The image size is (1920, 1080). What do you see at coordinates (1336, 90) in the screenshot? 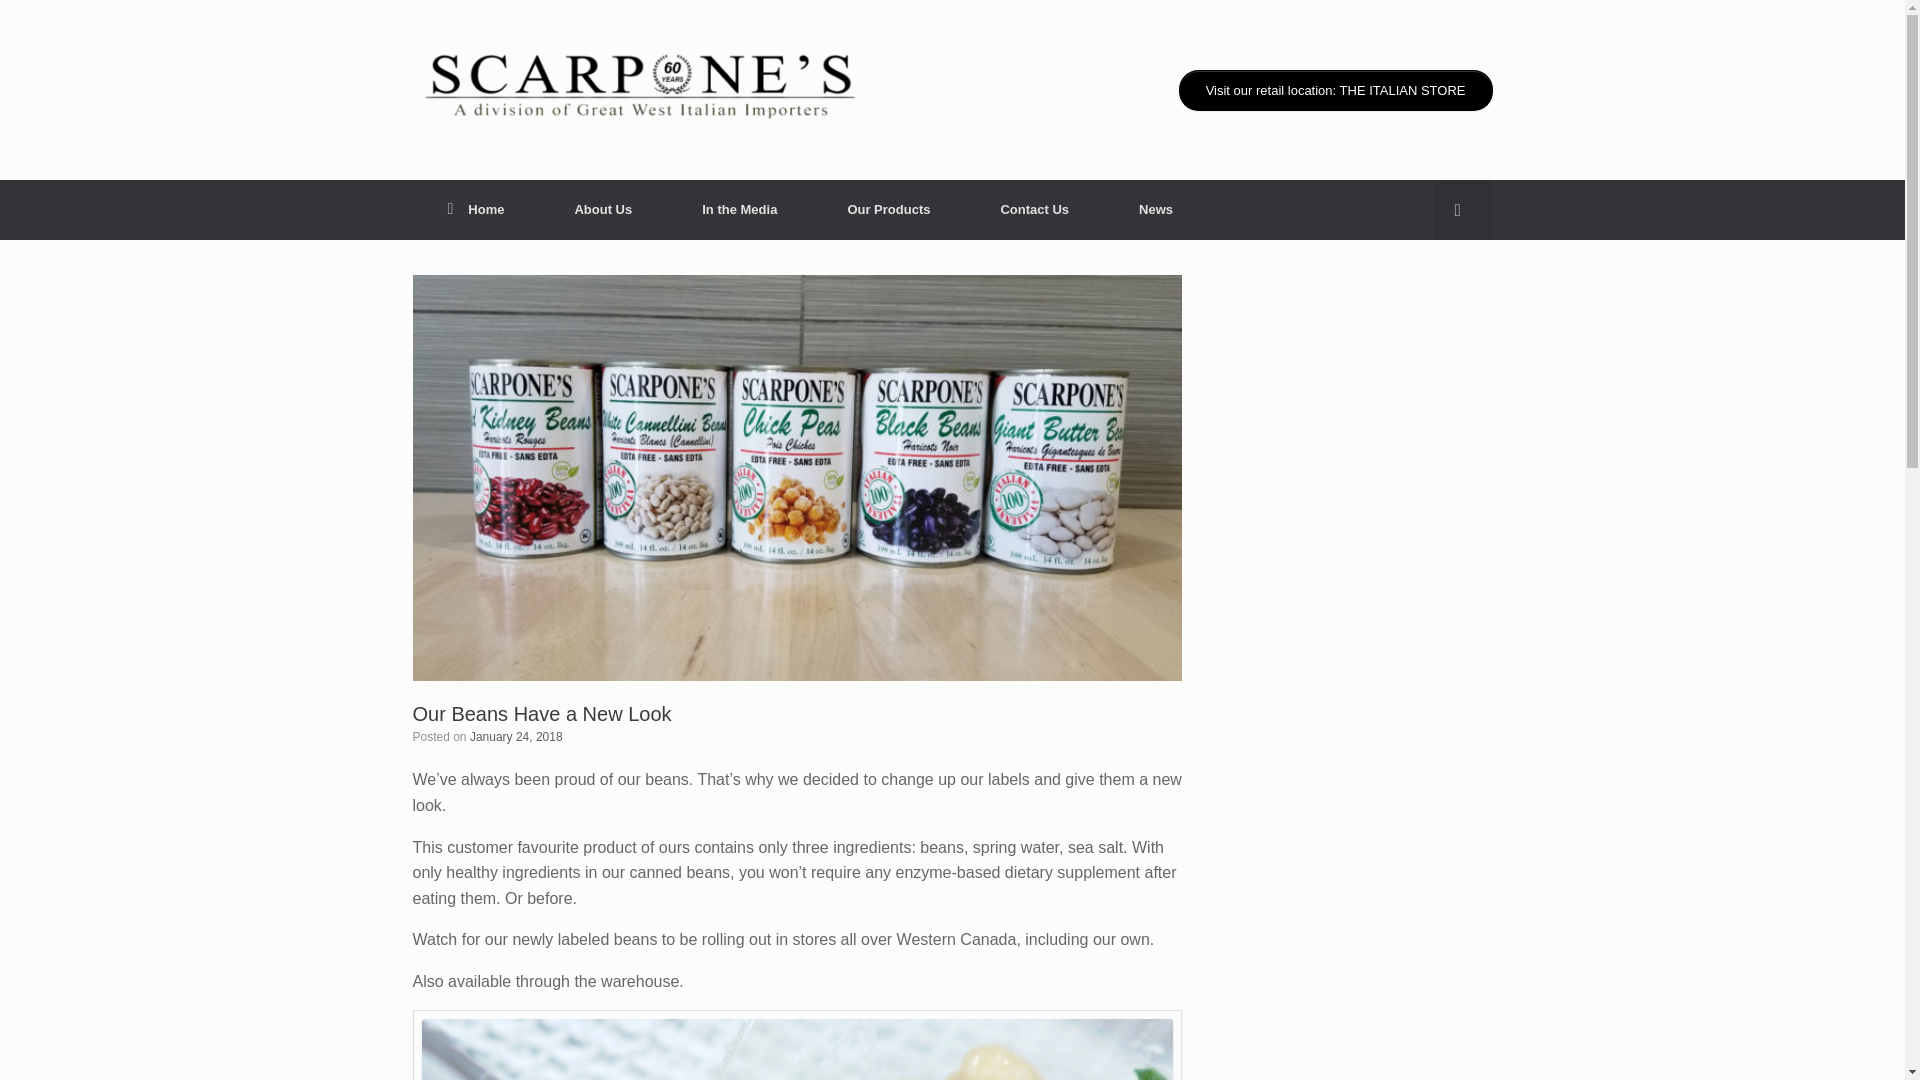
I see `Visit our retail location: THE ITALIAN STORE` at bounding box center [1336, 90].